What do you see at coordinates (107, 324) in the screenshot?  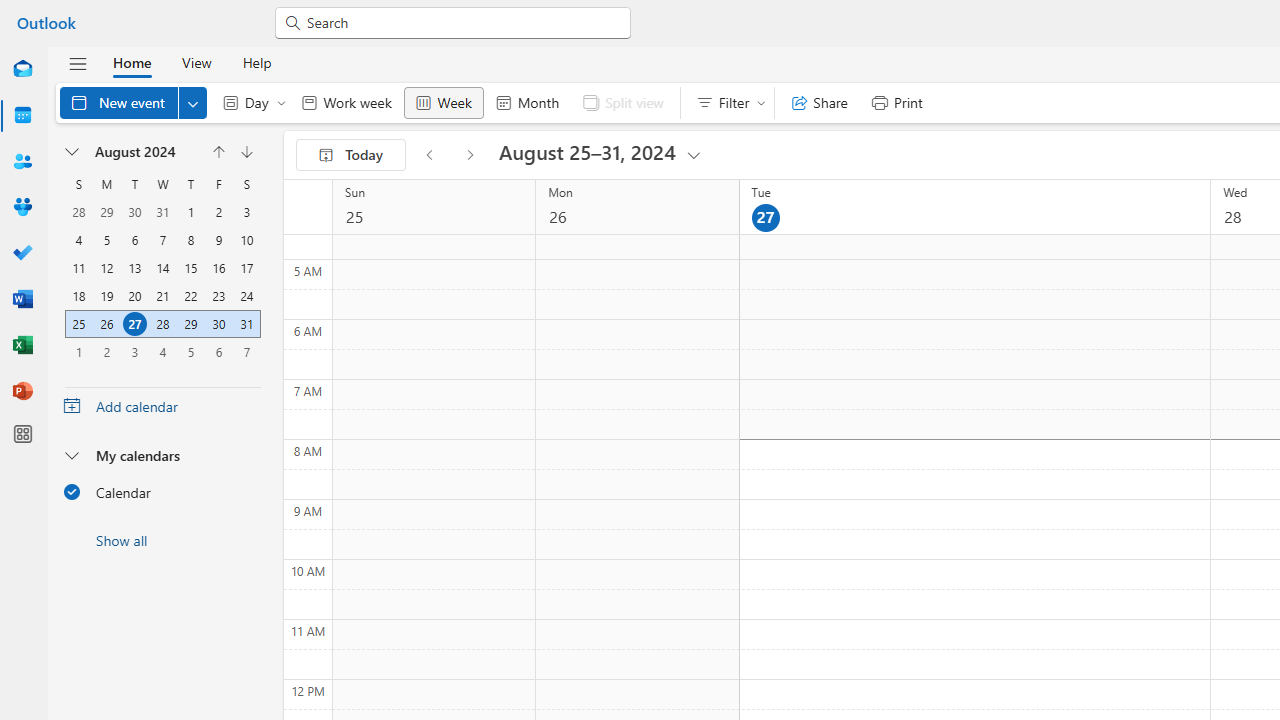 I see `26, August, 2024` at bounding box center [107, 324].